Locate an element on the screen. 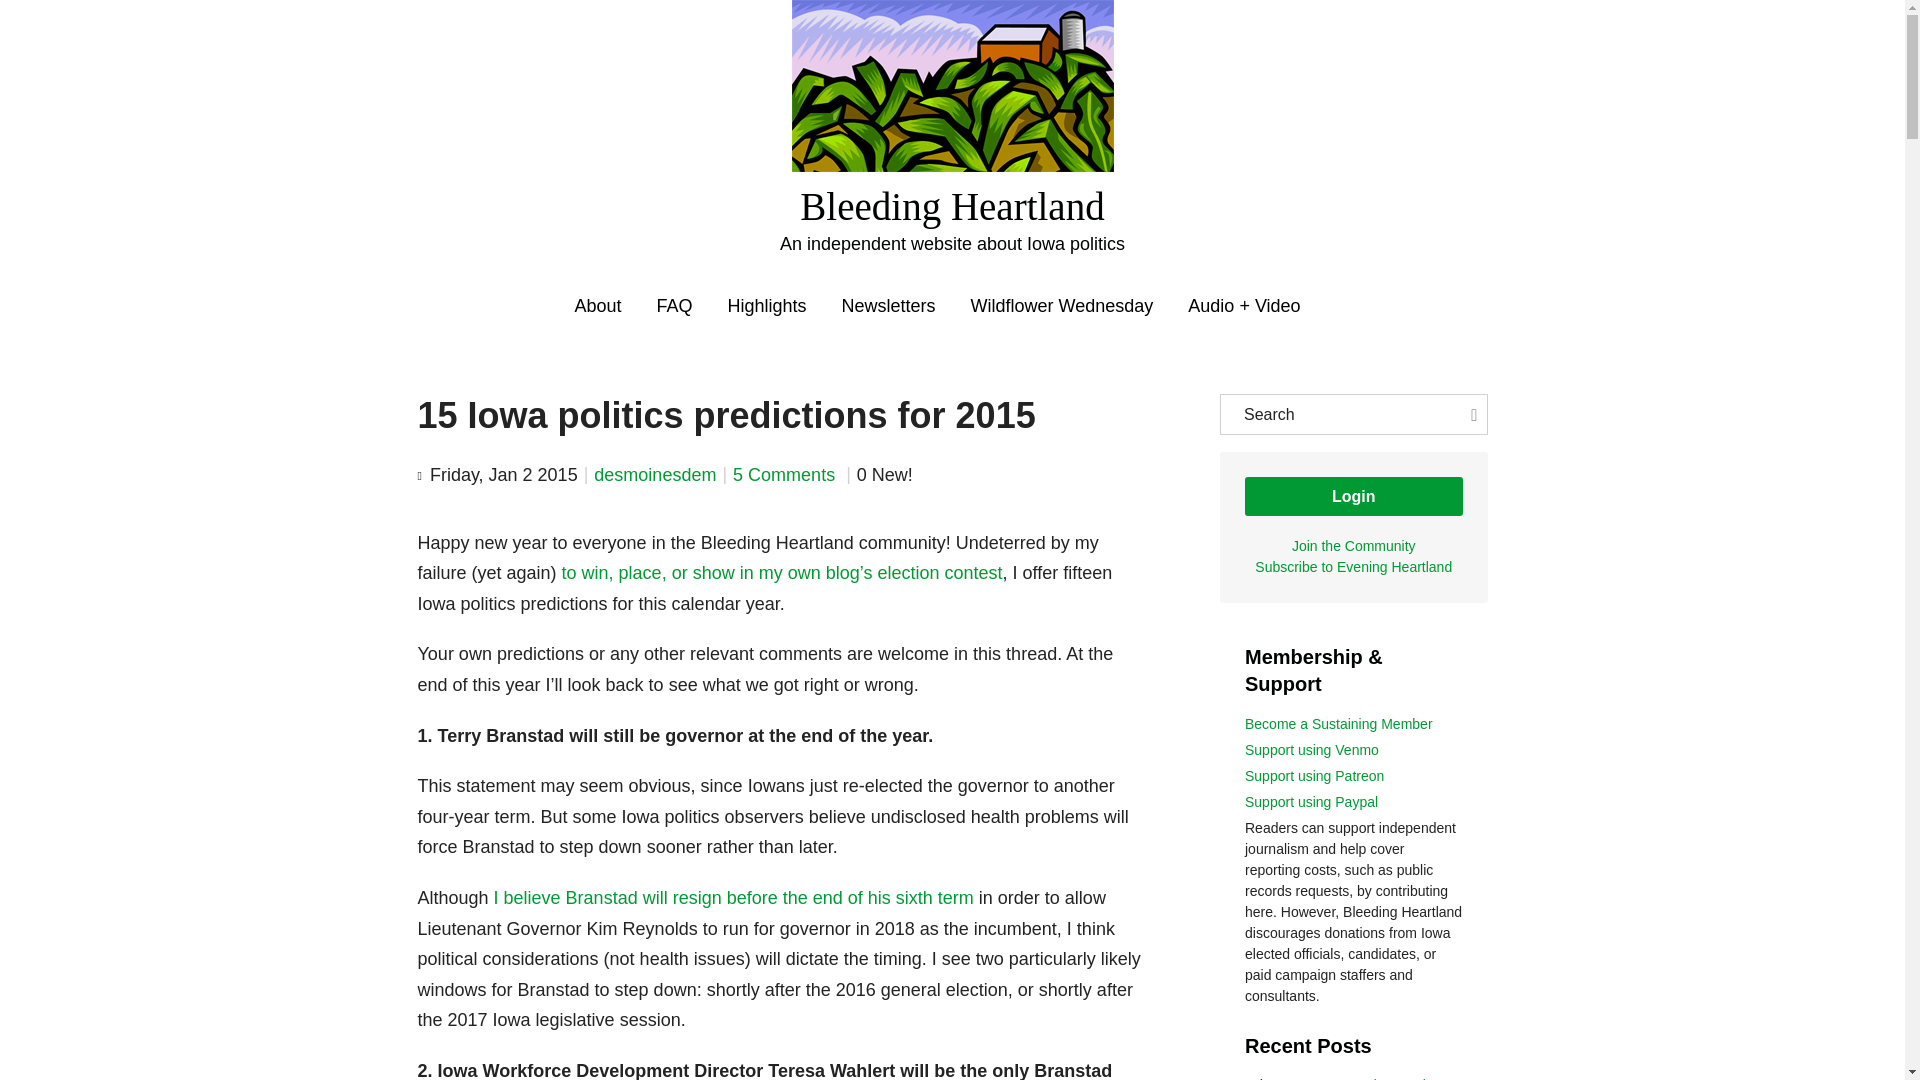 This screenshot has height=1080, width=1920. FAQ is located at coordinates (674, 306).